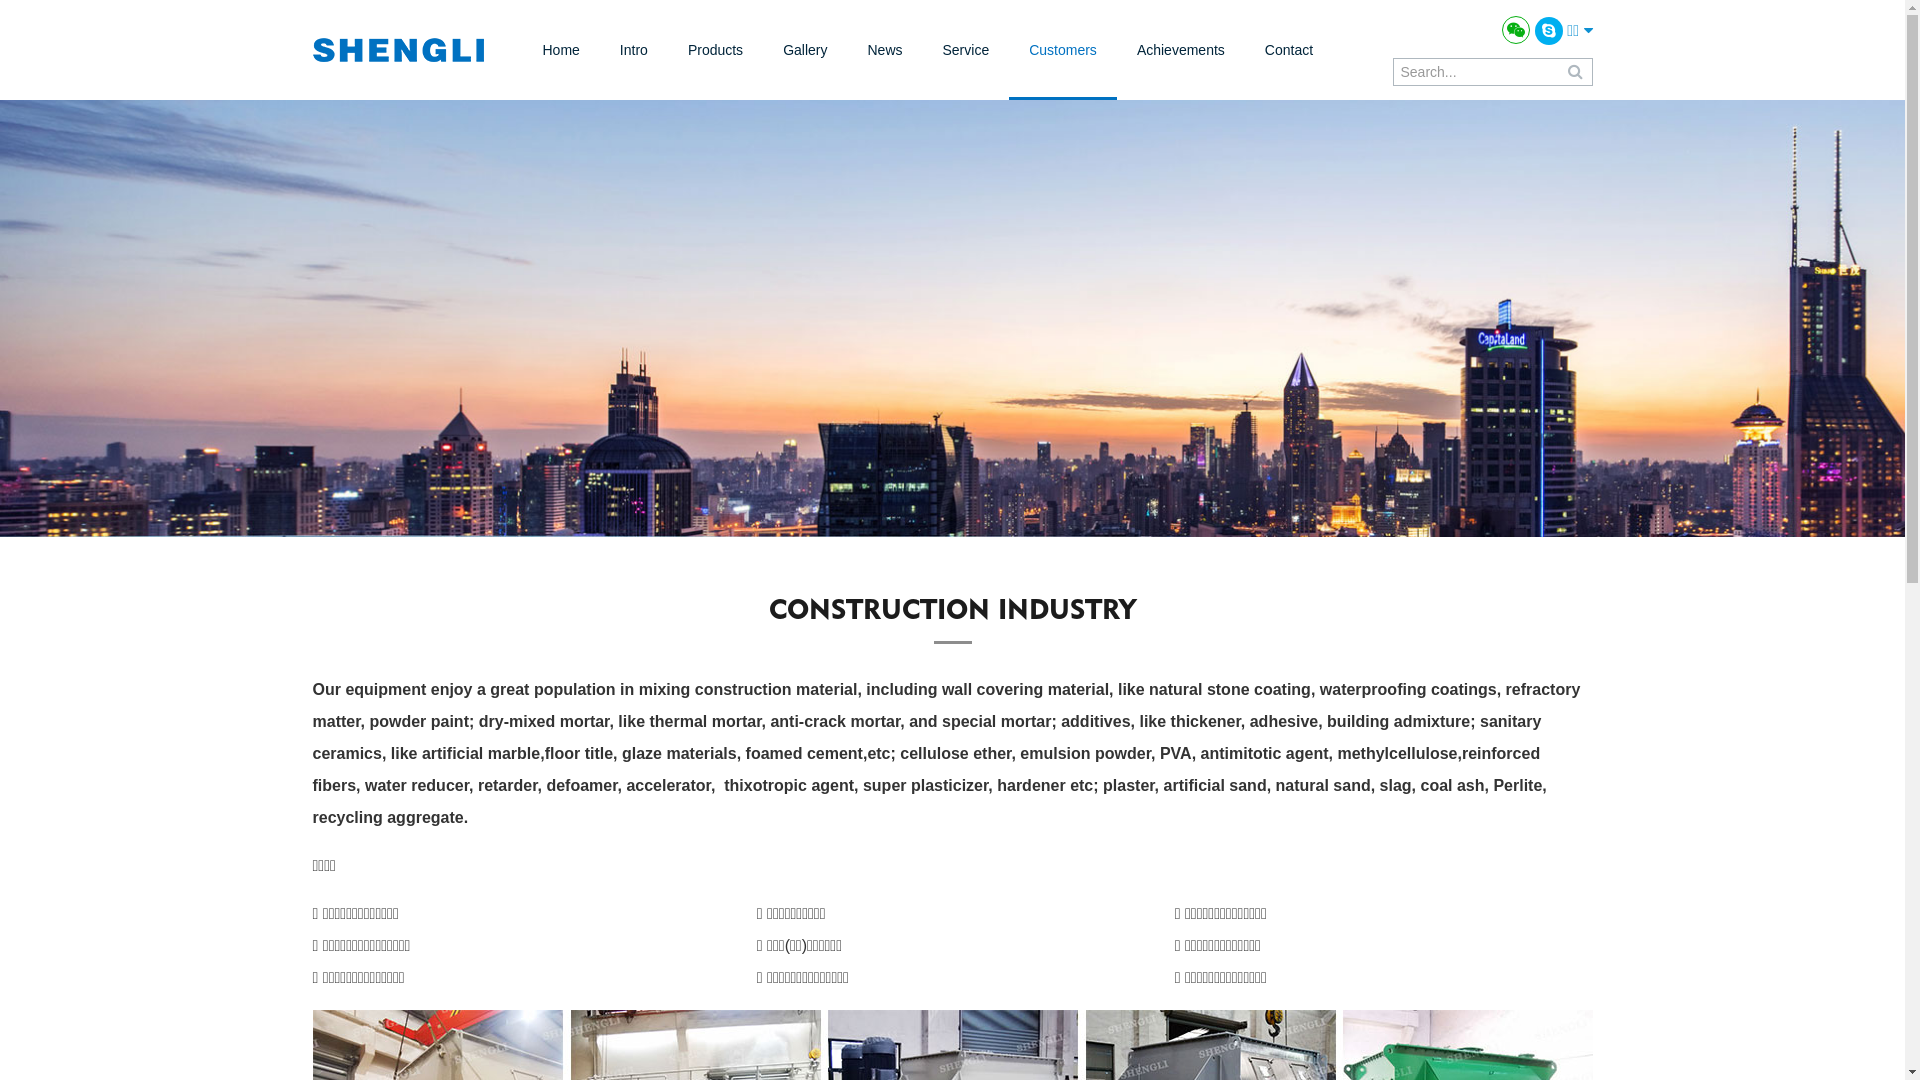 This screenshot has height=1080, width=1920. What do you see at coordinates (1181, 50) in the screenshot?
I see `Achievements` at bounding box center [1181, 50].